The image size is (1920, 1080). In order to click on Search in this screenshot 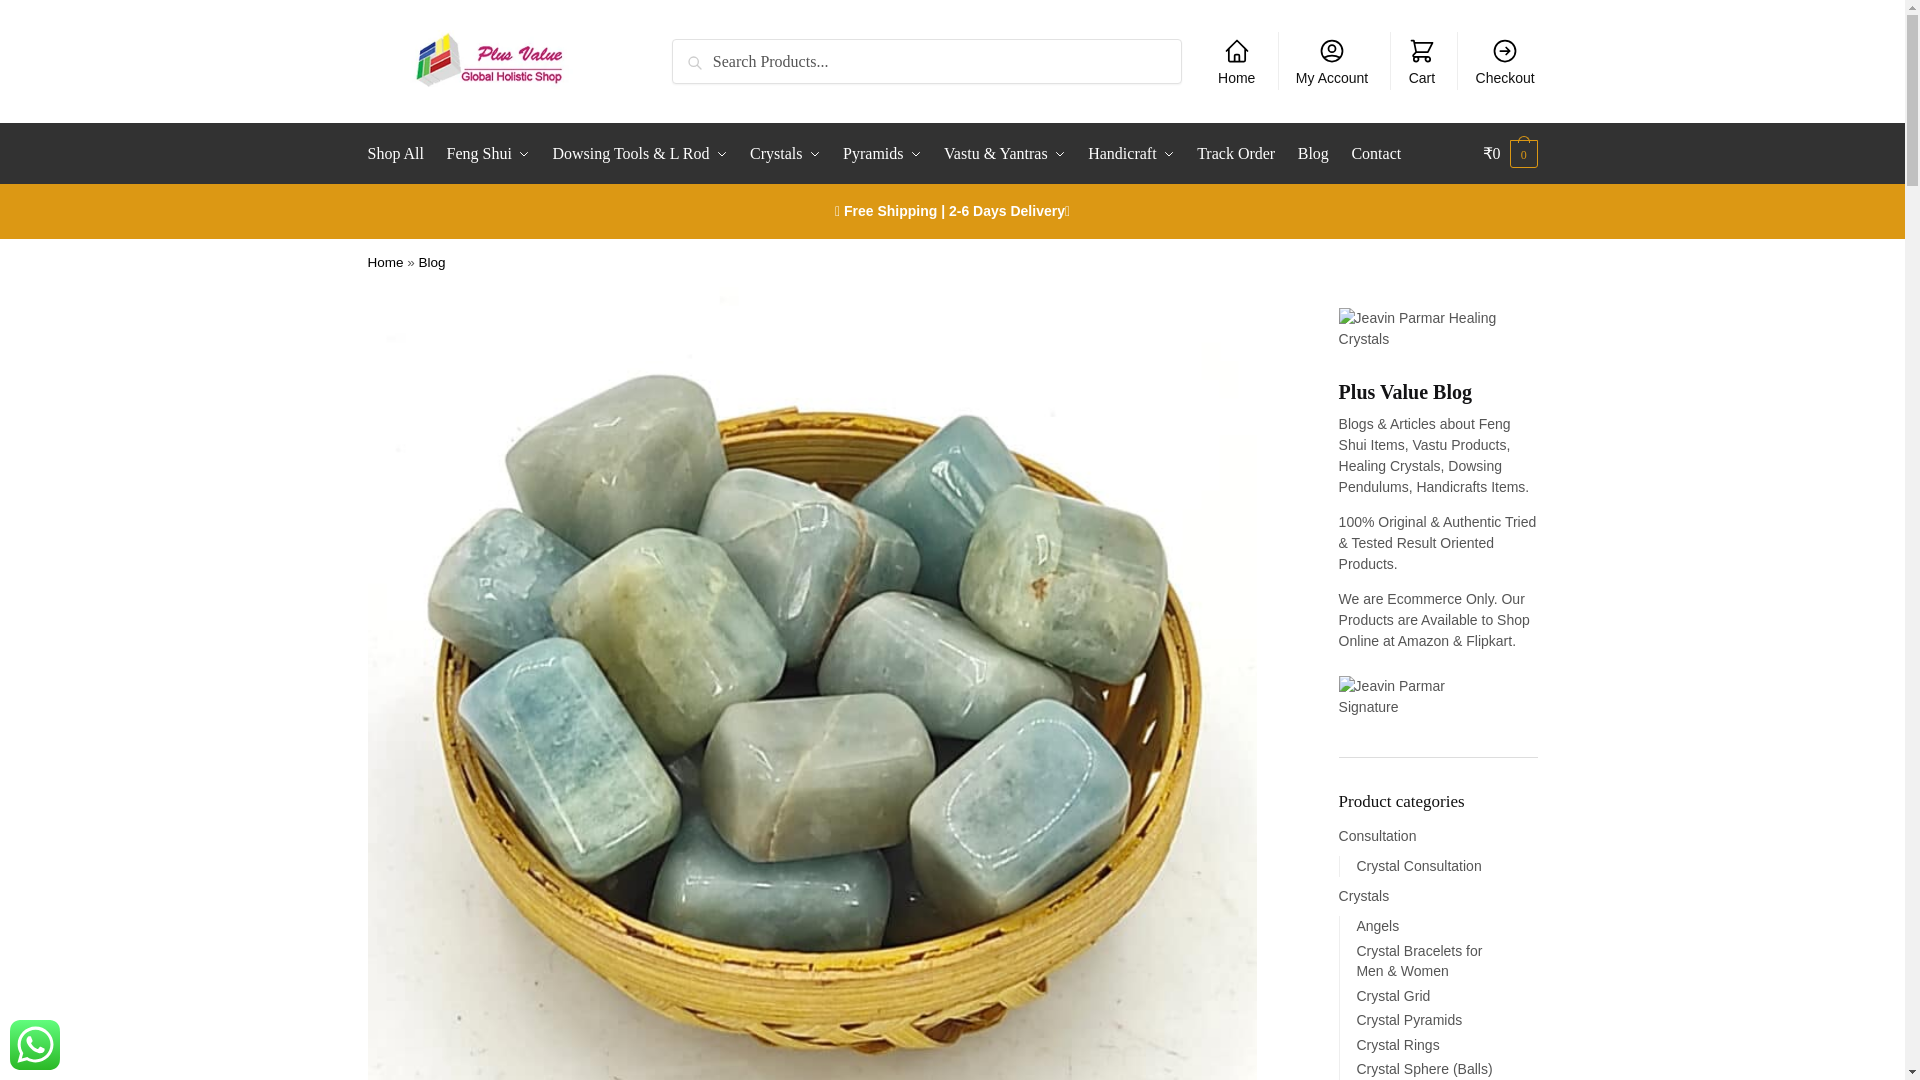, I will do `click(700, 52)`.